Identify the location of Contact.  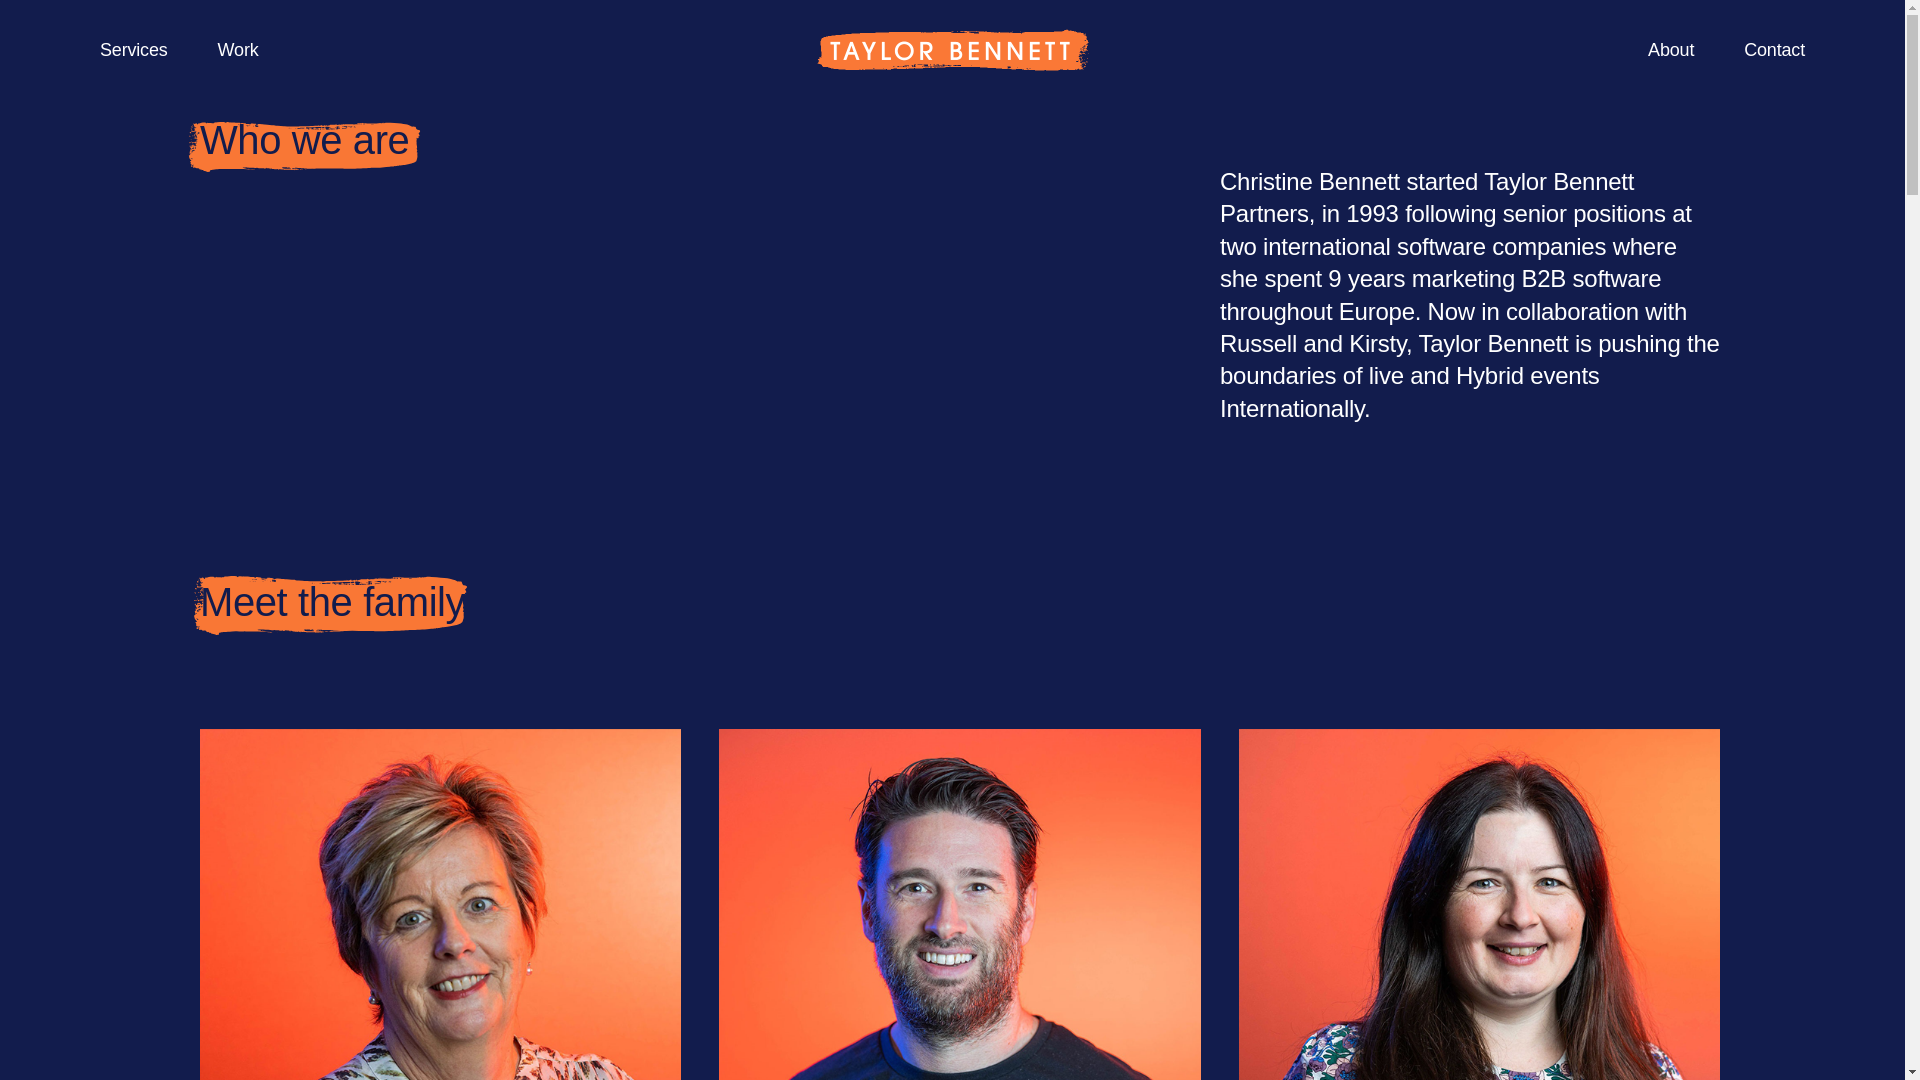
(1774, 50).